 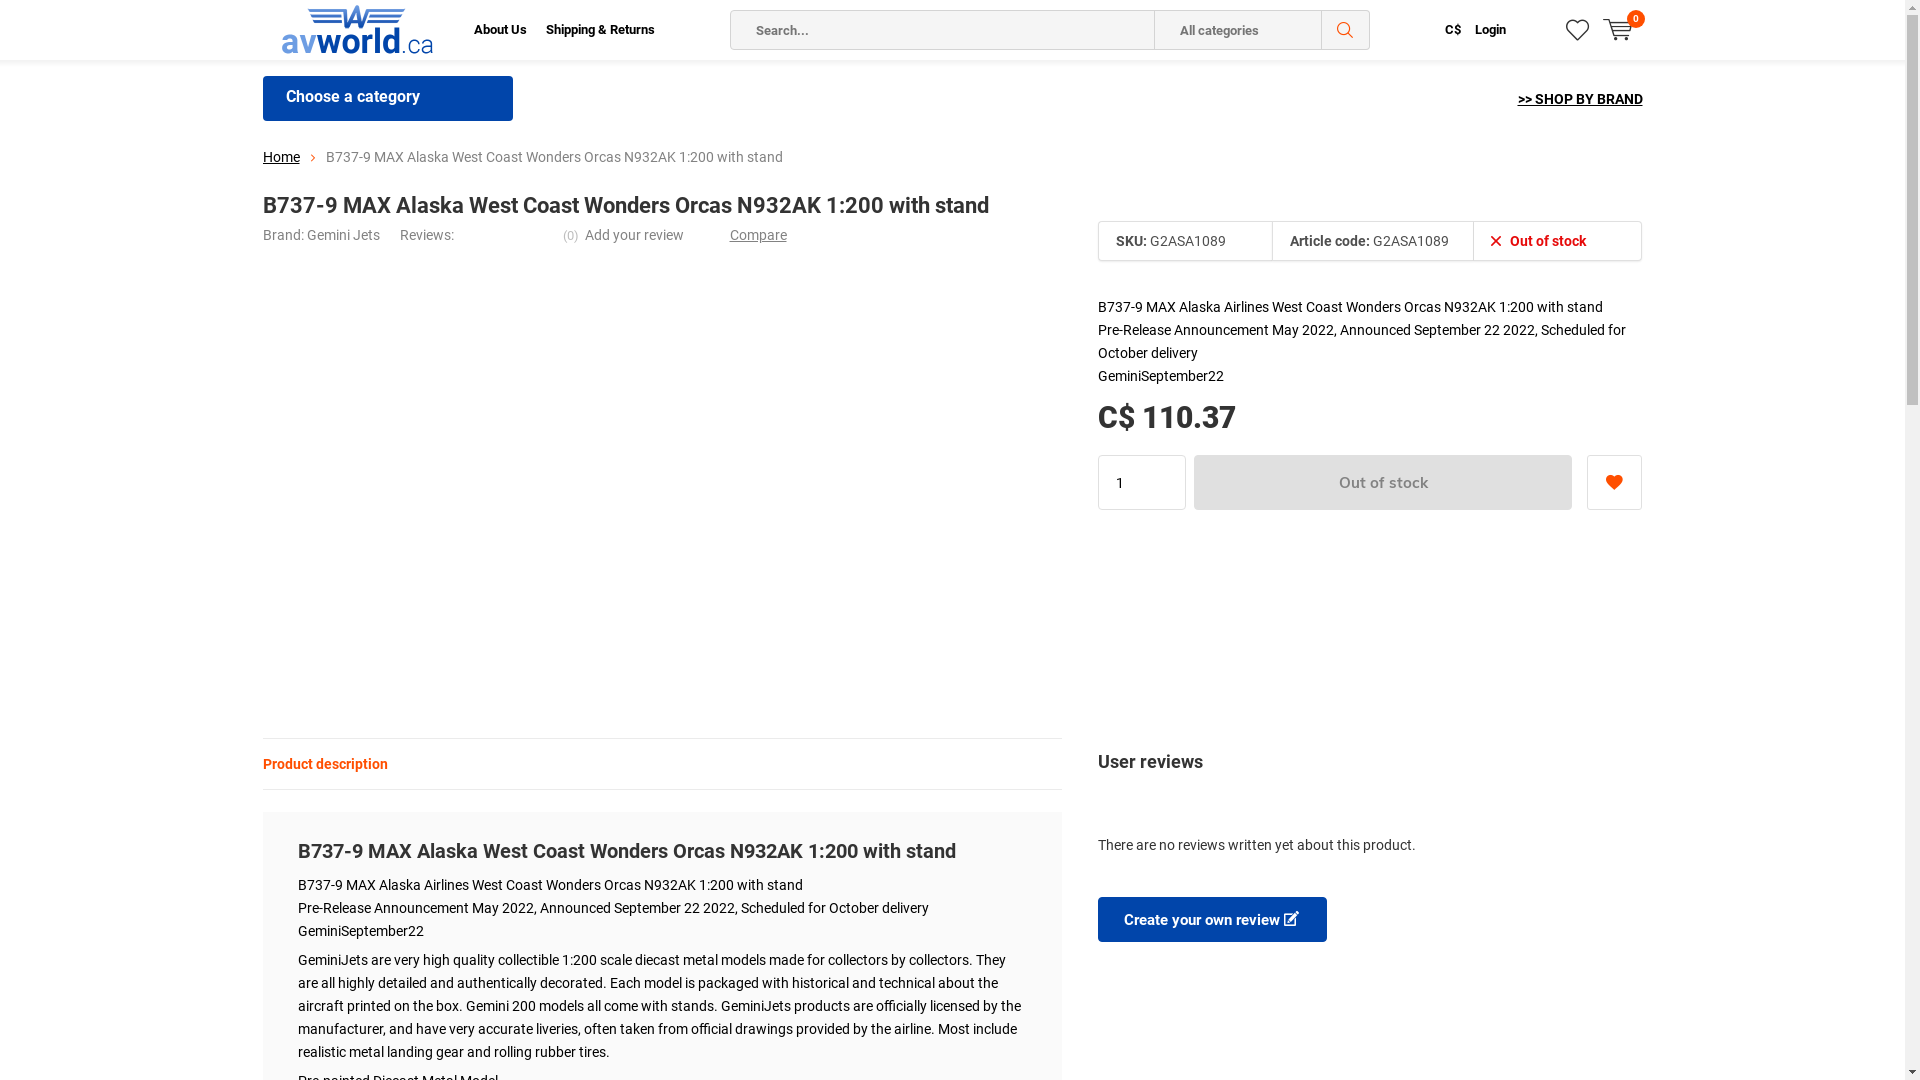 I want to click on Add to wishlist, so click(x=1614, y=482).